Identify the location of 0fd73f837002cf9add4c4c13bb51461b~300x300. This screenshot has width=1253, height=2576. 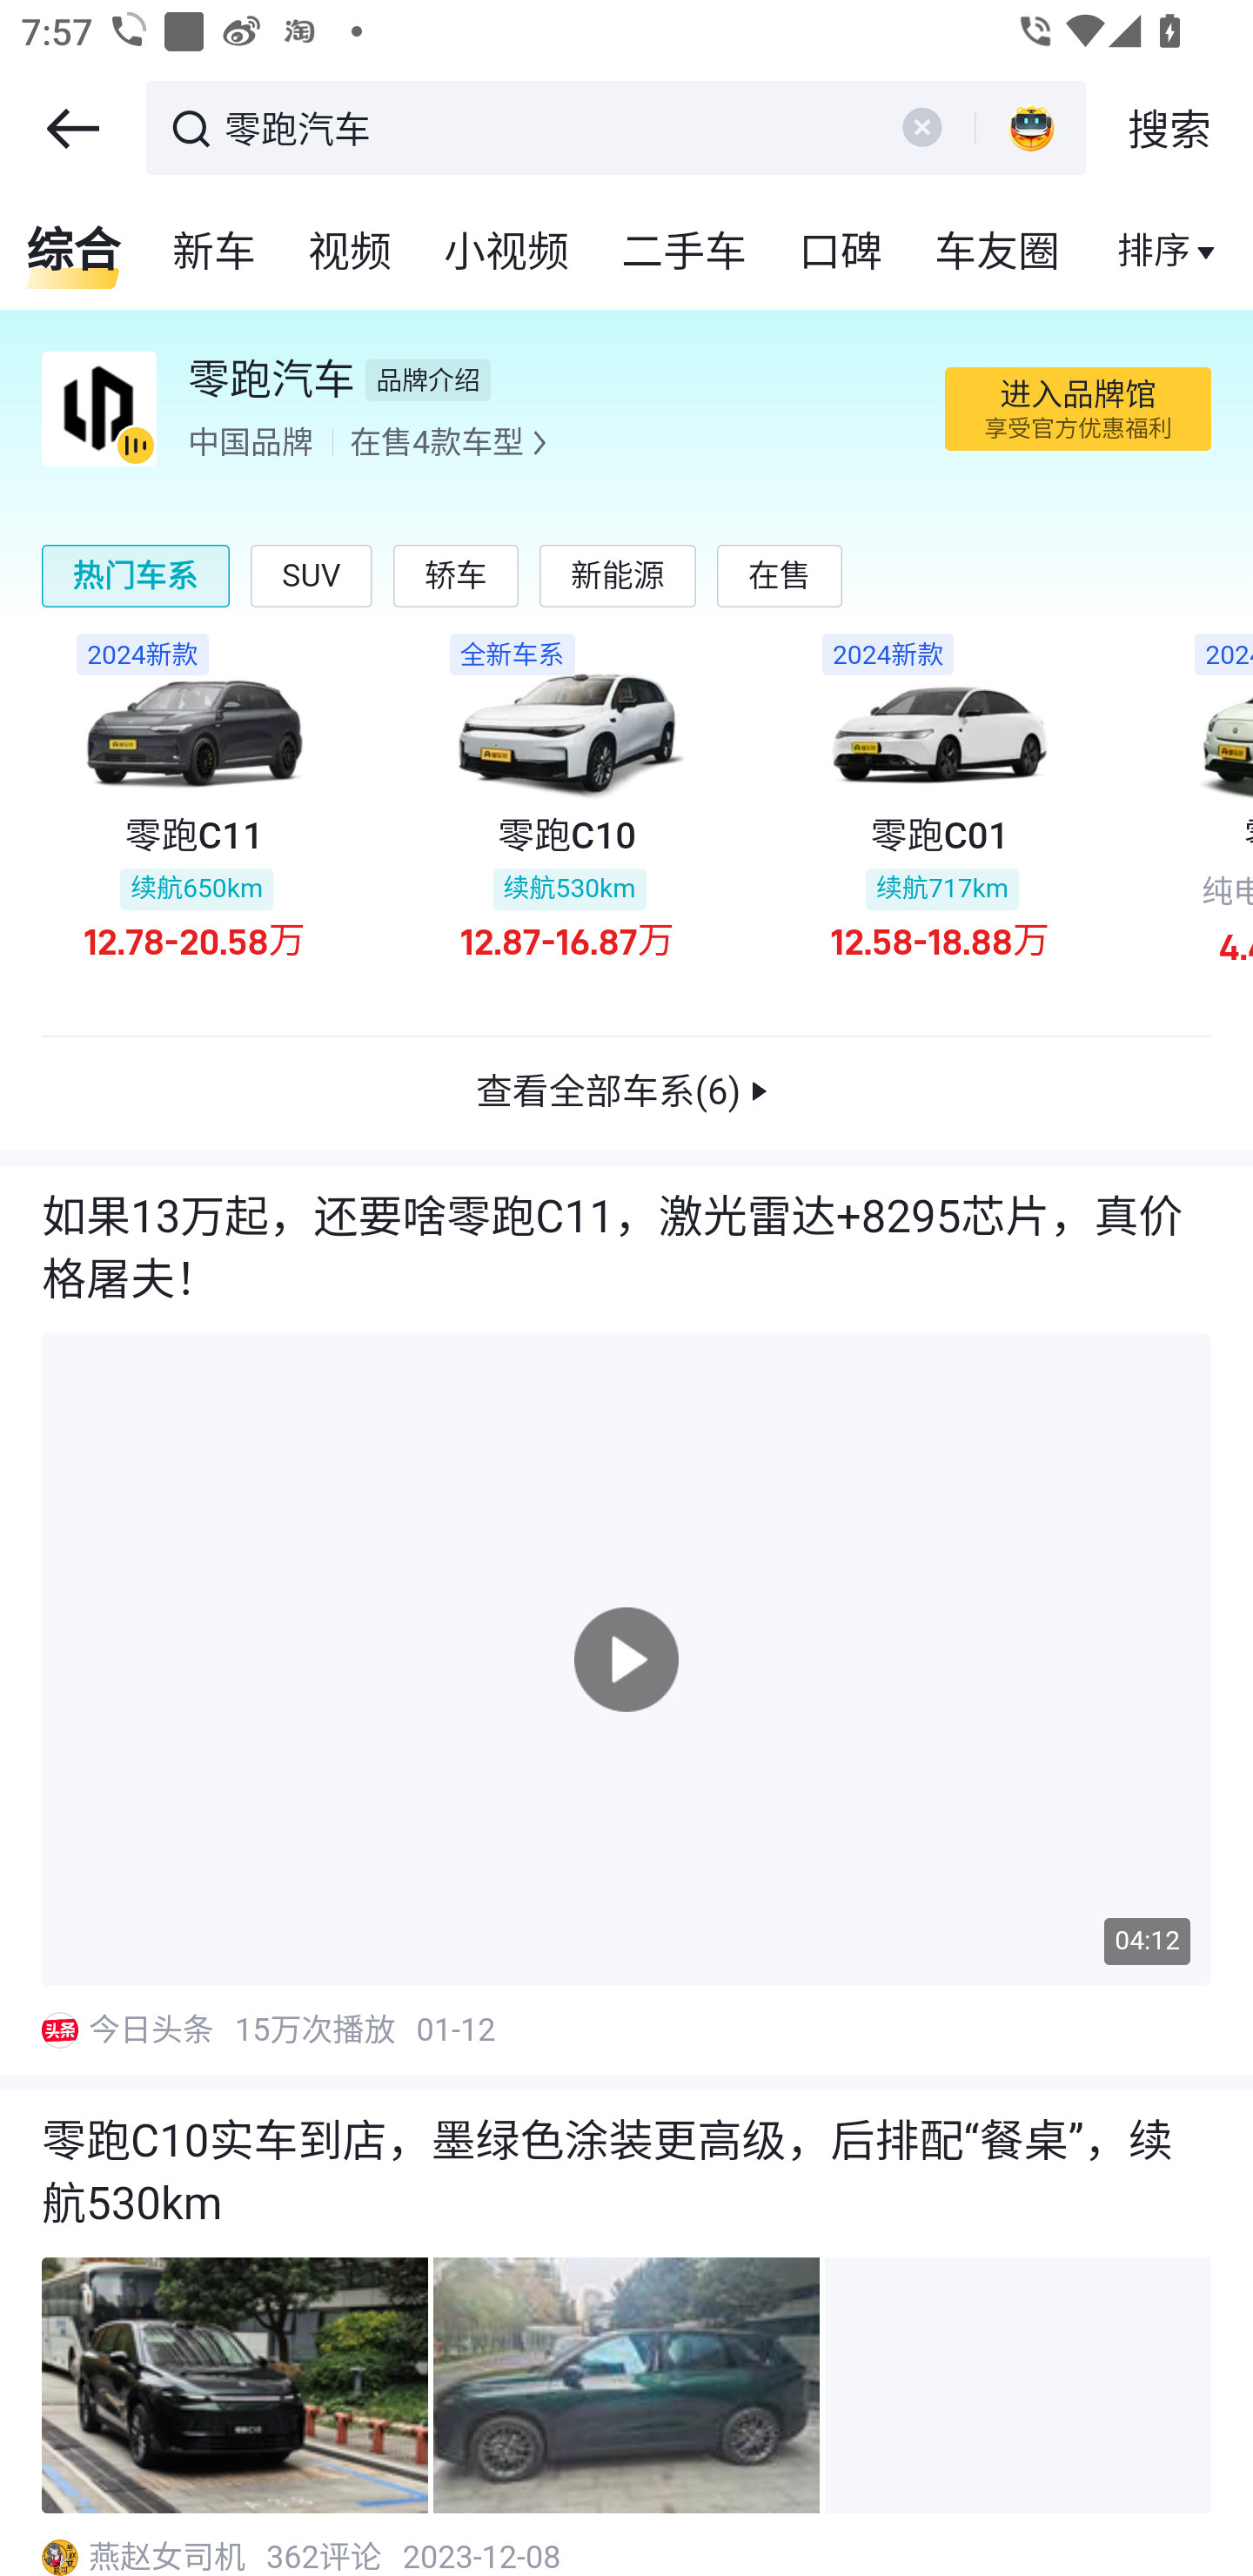
(59, 2031).